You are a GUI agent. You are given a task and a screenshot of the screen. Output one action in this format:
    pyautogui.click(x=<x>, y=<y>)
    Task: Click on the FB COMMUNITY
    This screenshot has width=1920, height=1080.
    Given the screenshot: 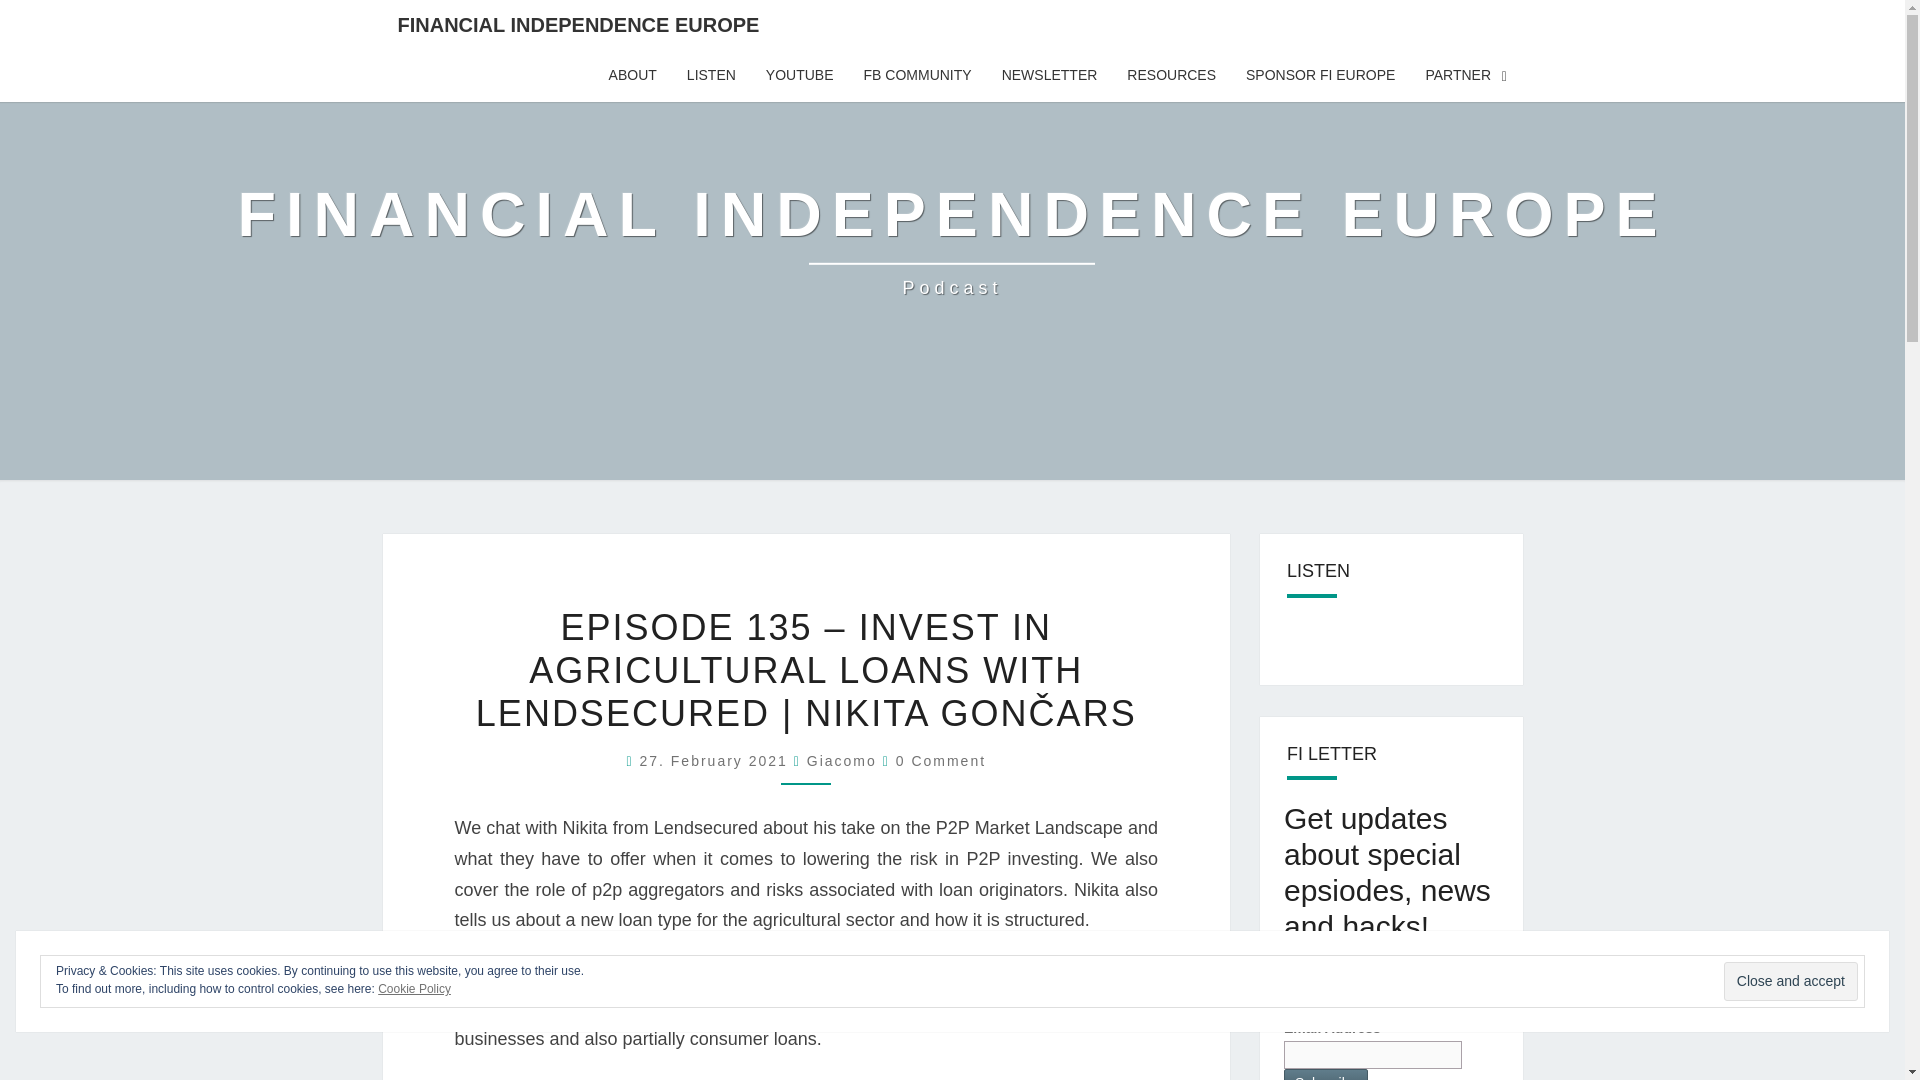 What is the action you would take?
    pyautogui.click(x=917, y=75)
    